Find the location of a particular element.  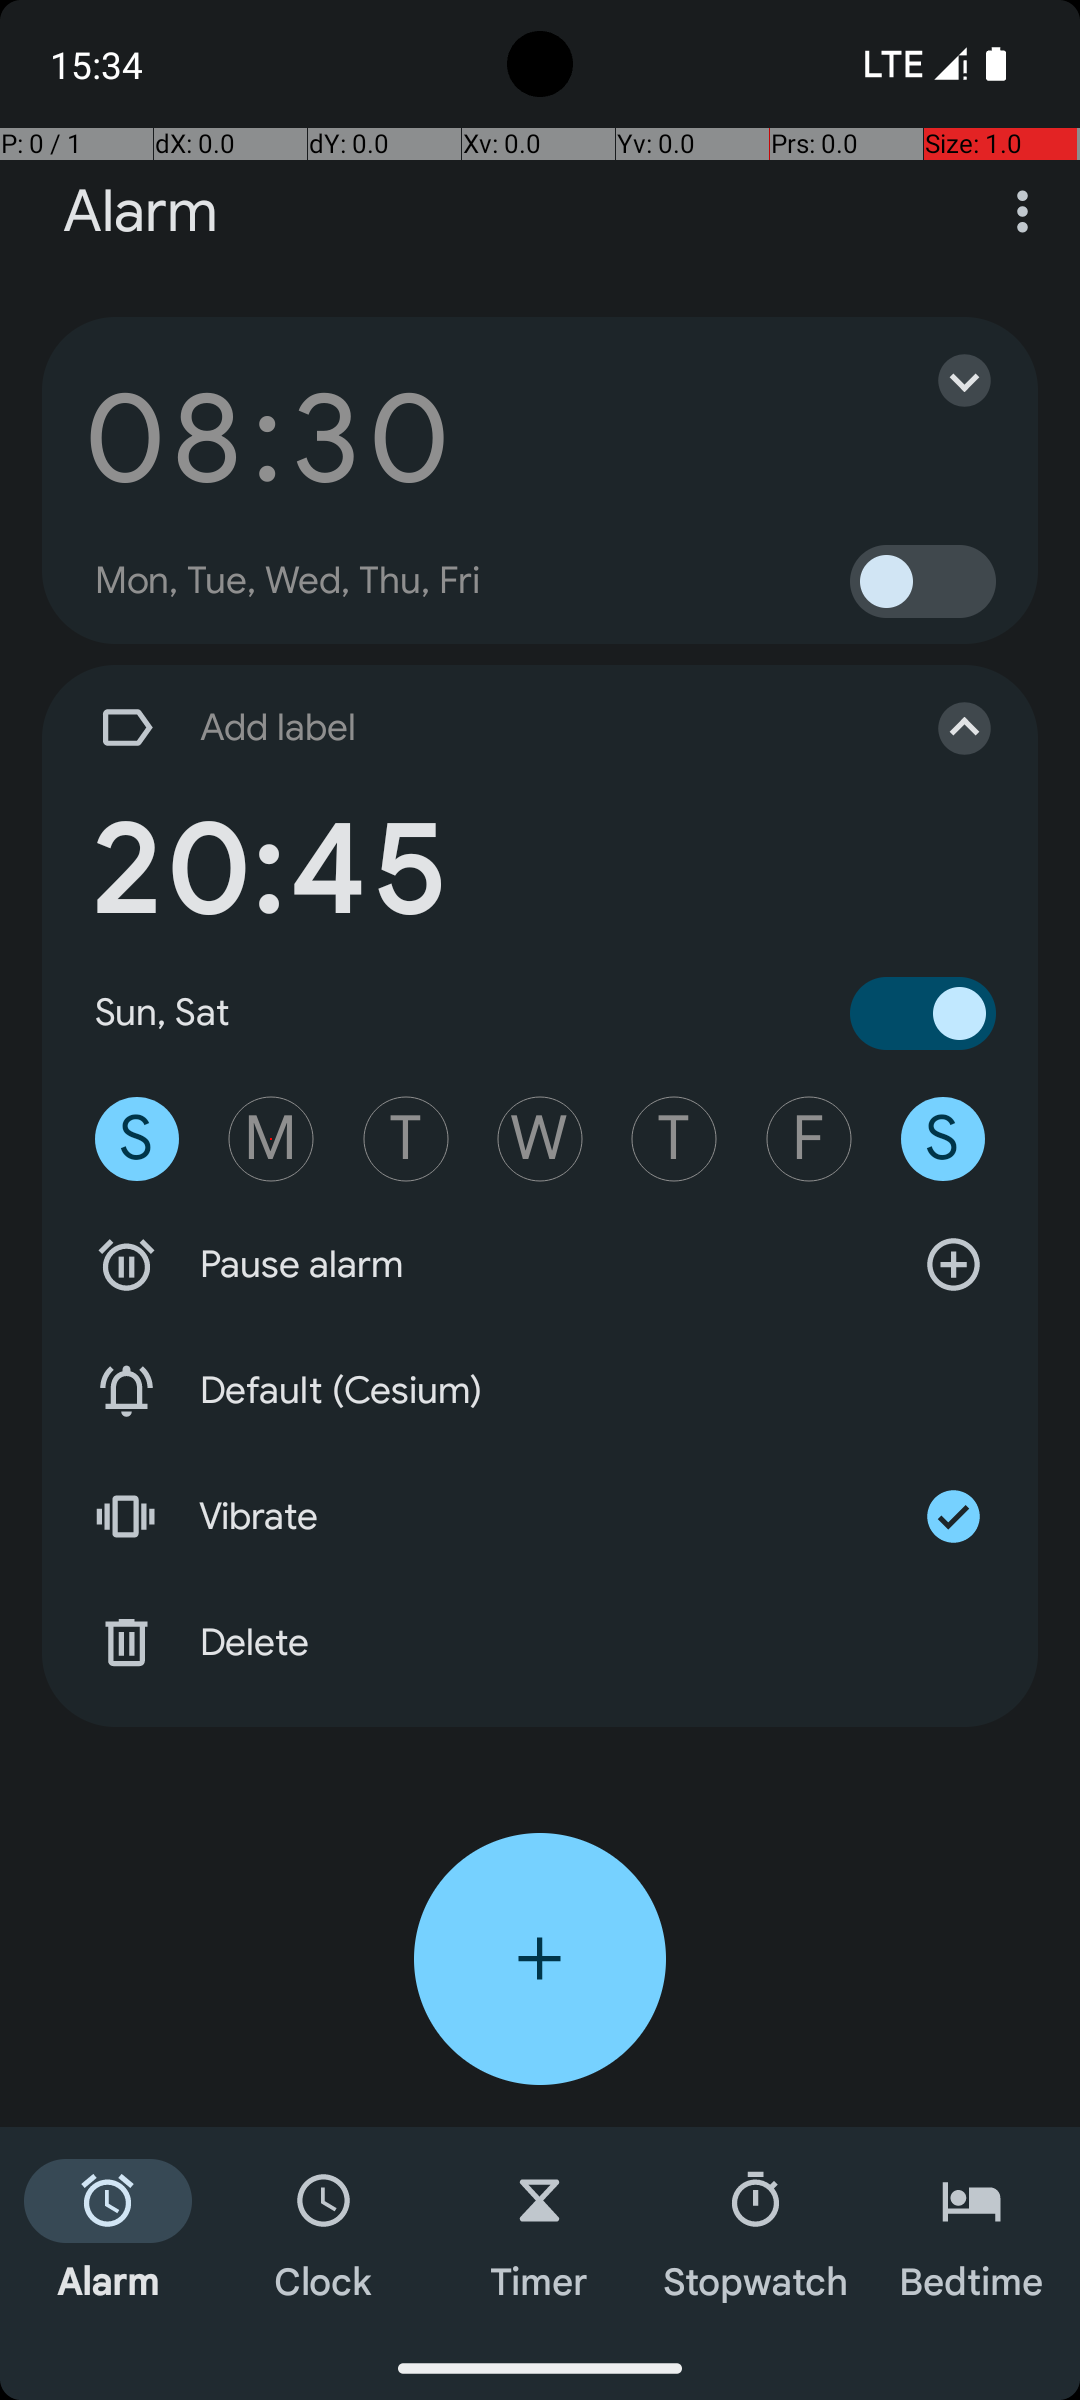

08:30 is located at coordinates (267, 438).